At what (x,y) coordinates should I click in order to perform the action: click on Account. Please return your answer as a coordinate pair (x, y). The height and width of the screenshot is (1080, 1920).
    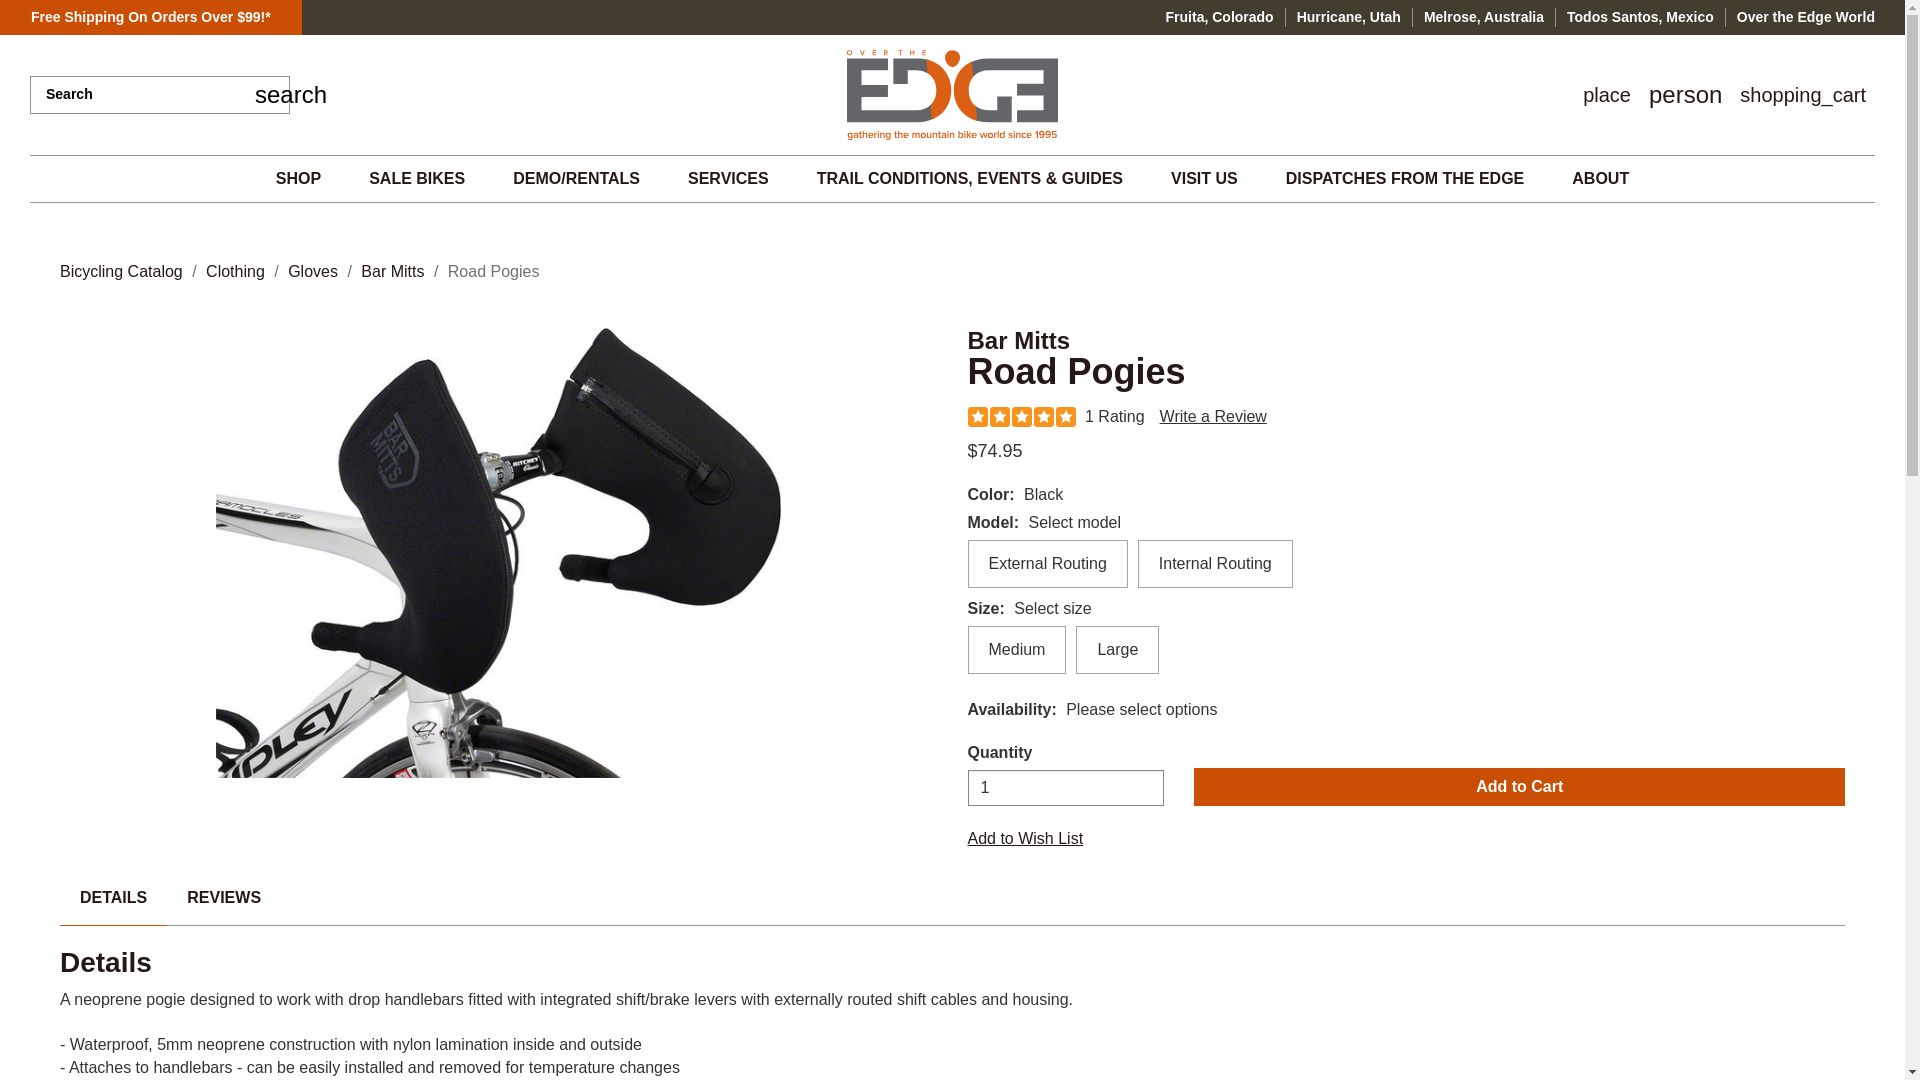
    Looking at the image, I should click on (1685, 94).